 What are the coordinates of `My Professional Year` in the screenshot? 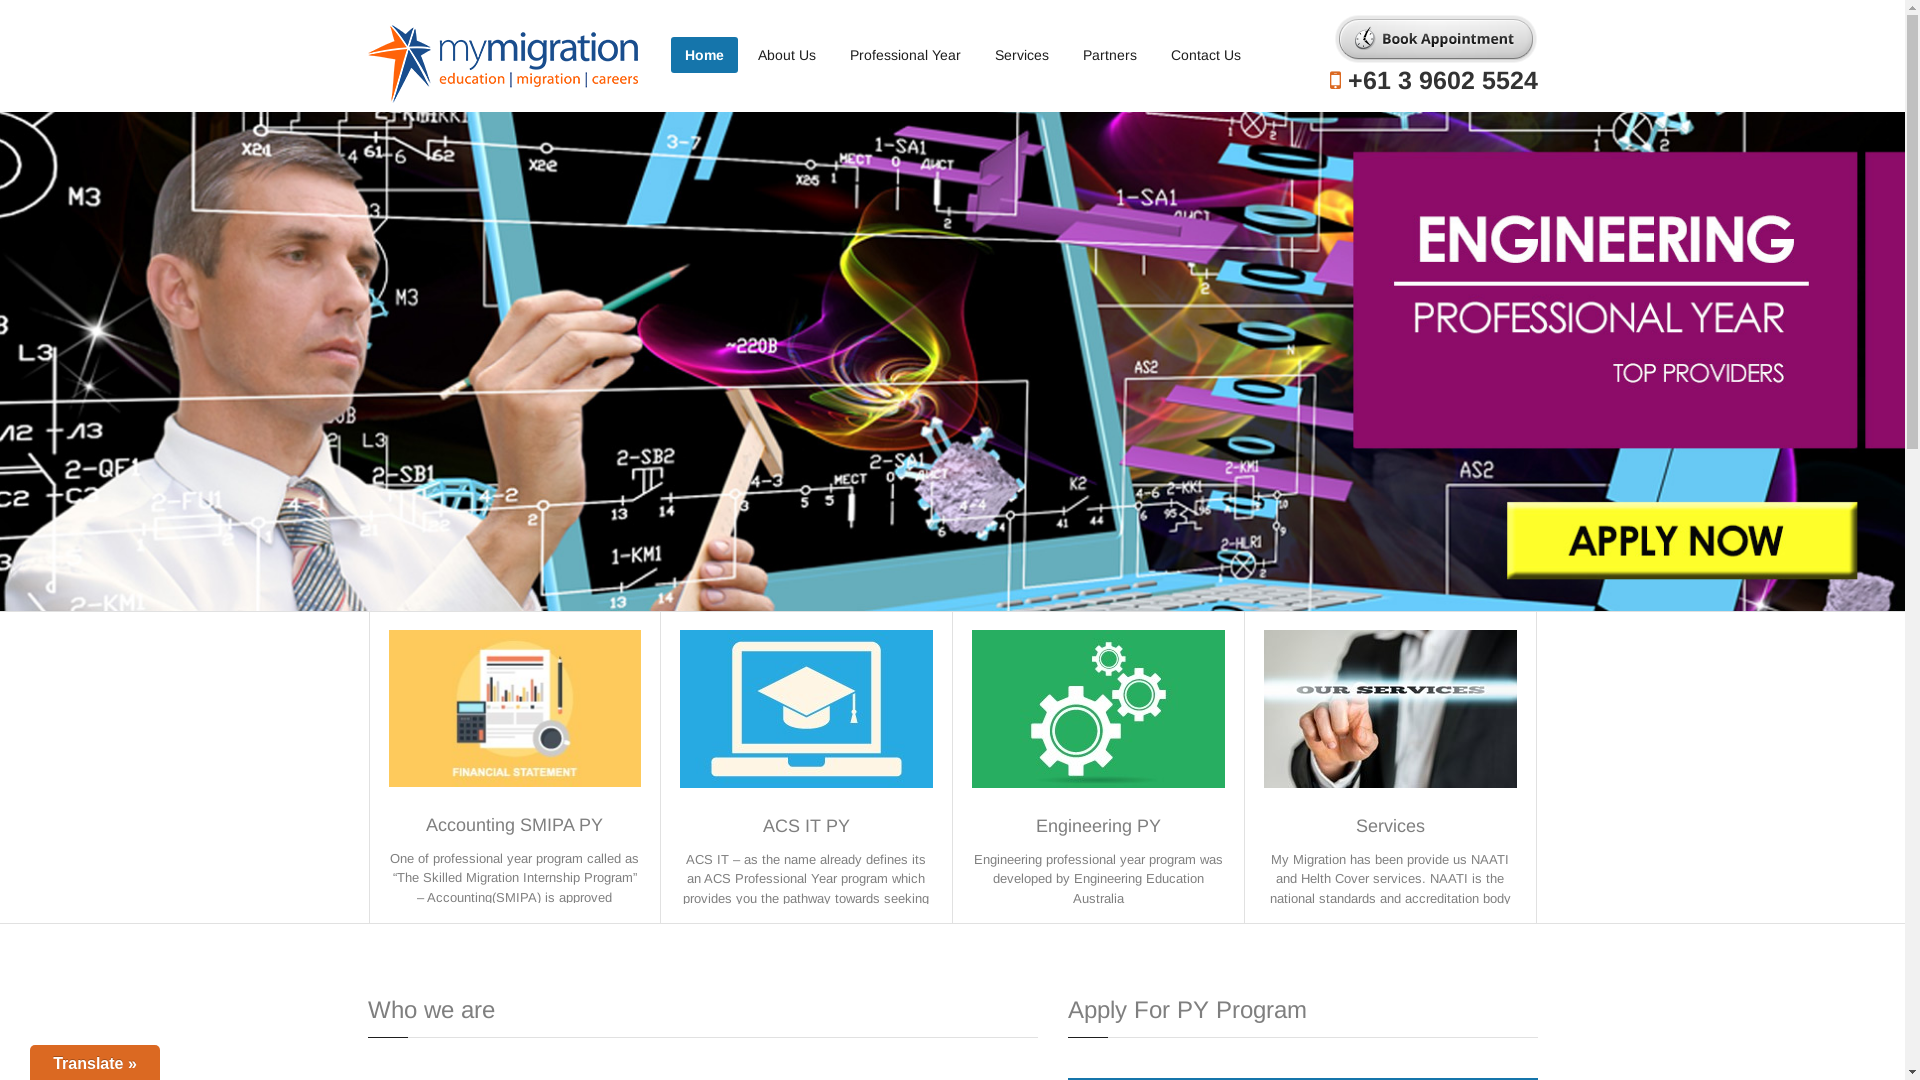 It's located at (503, 60).